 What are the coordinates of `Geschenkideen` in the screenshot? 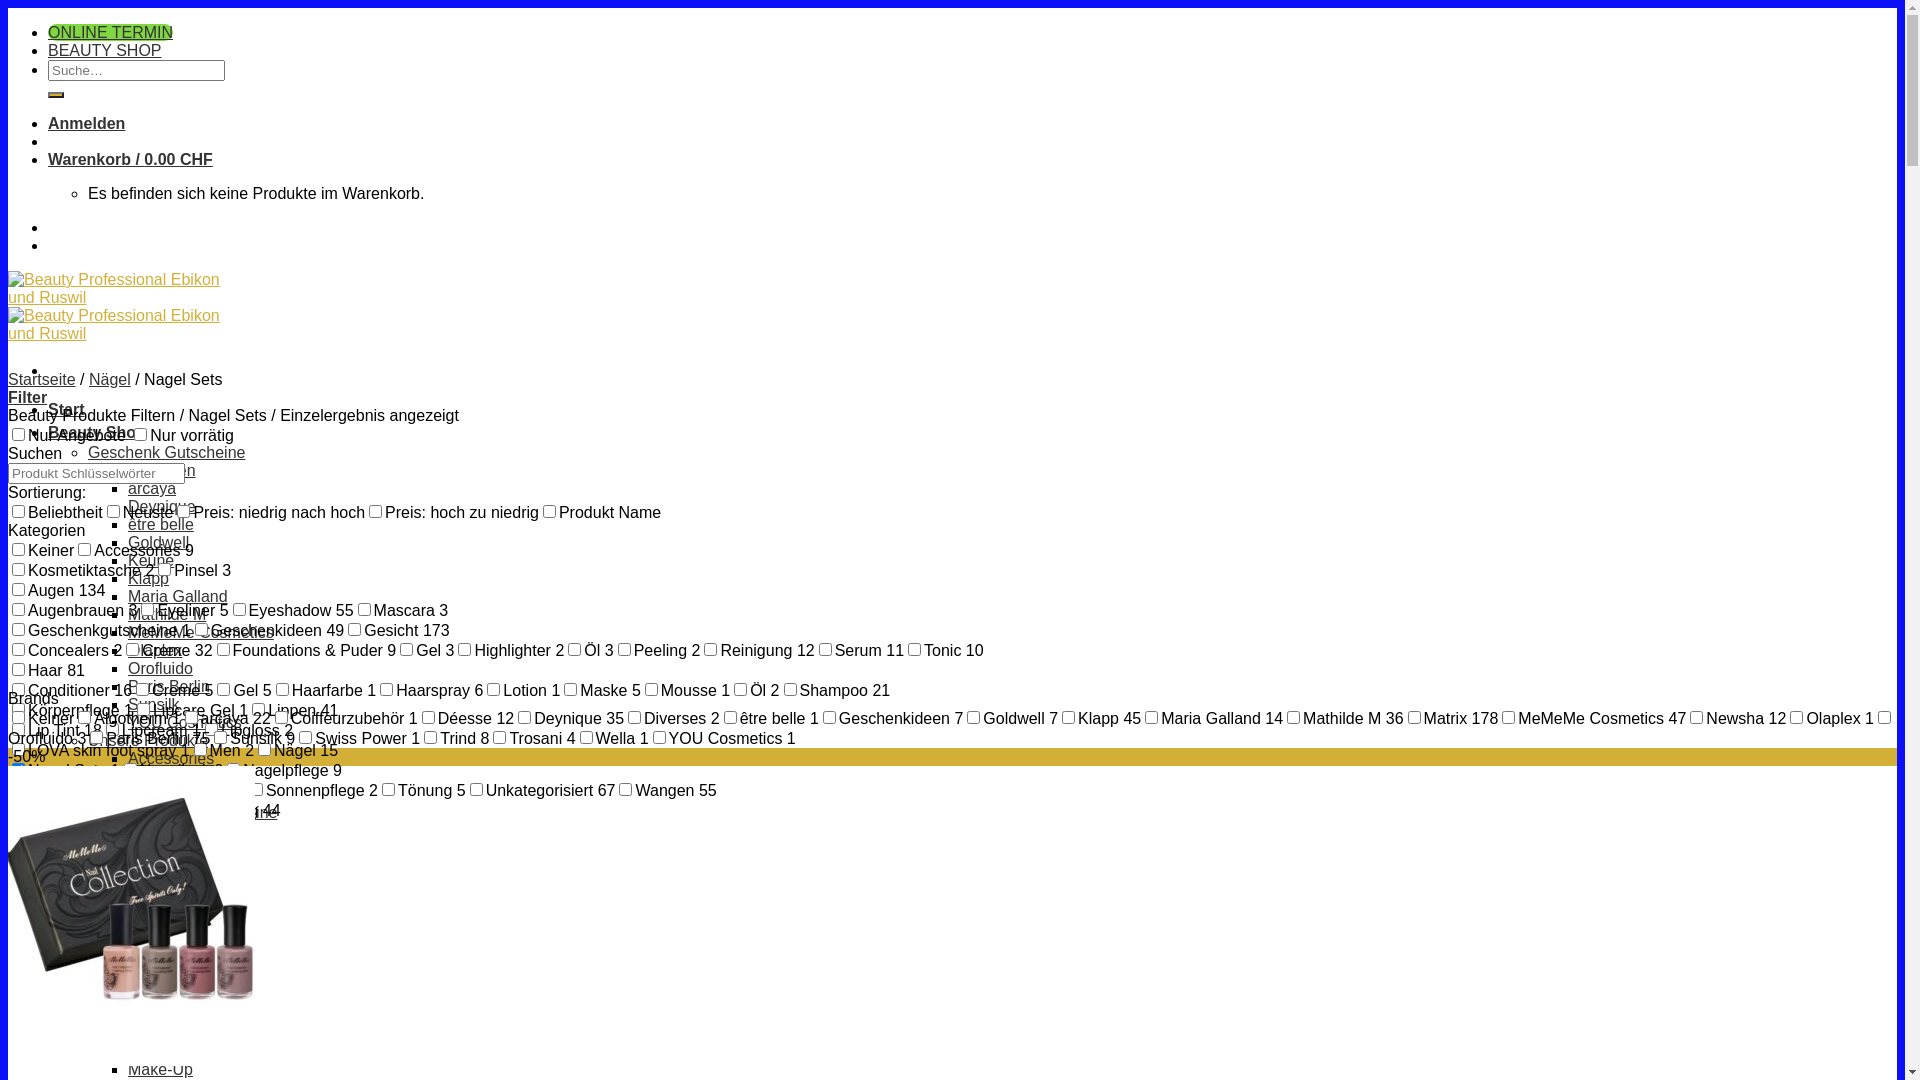 It's located at (184, 830).